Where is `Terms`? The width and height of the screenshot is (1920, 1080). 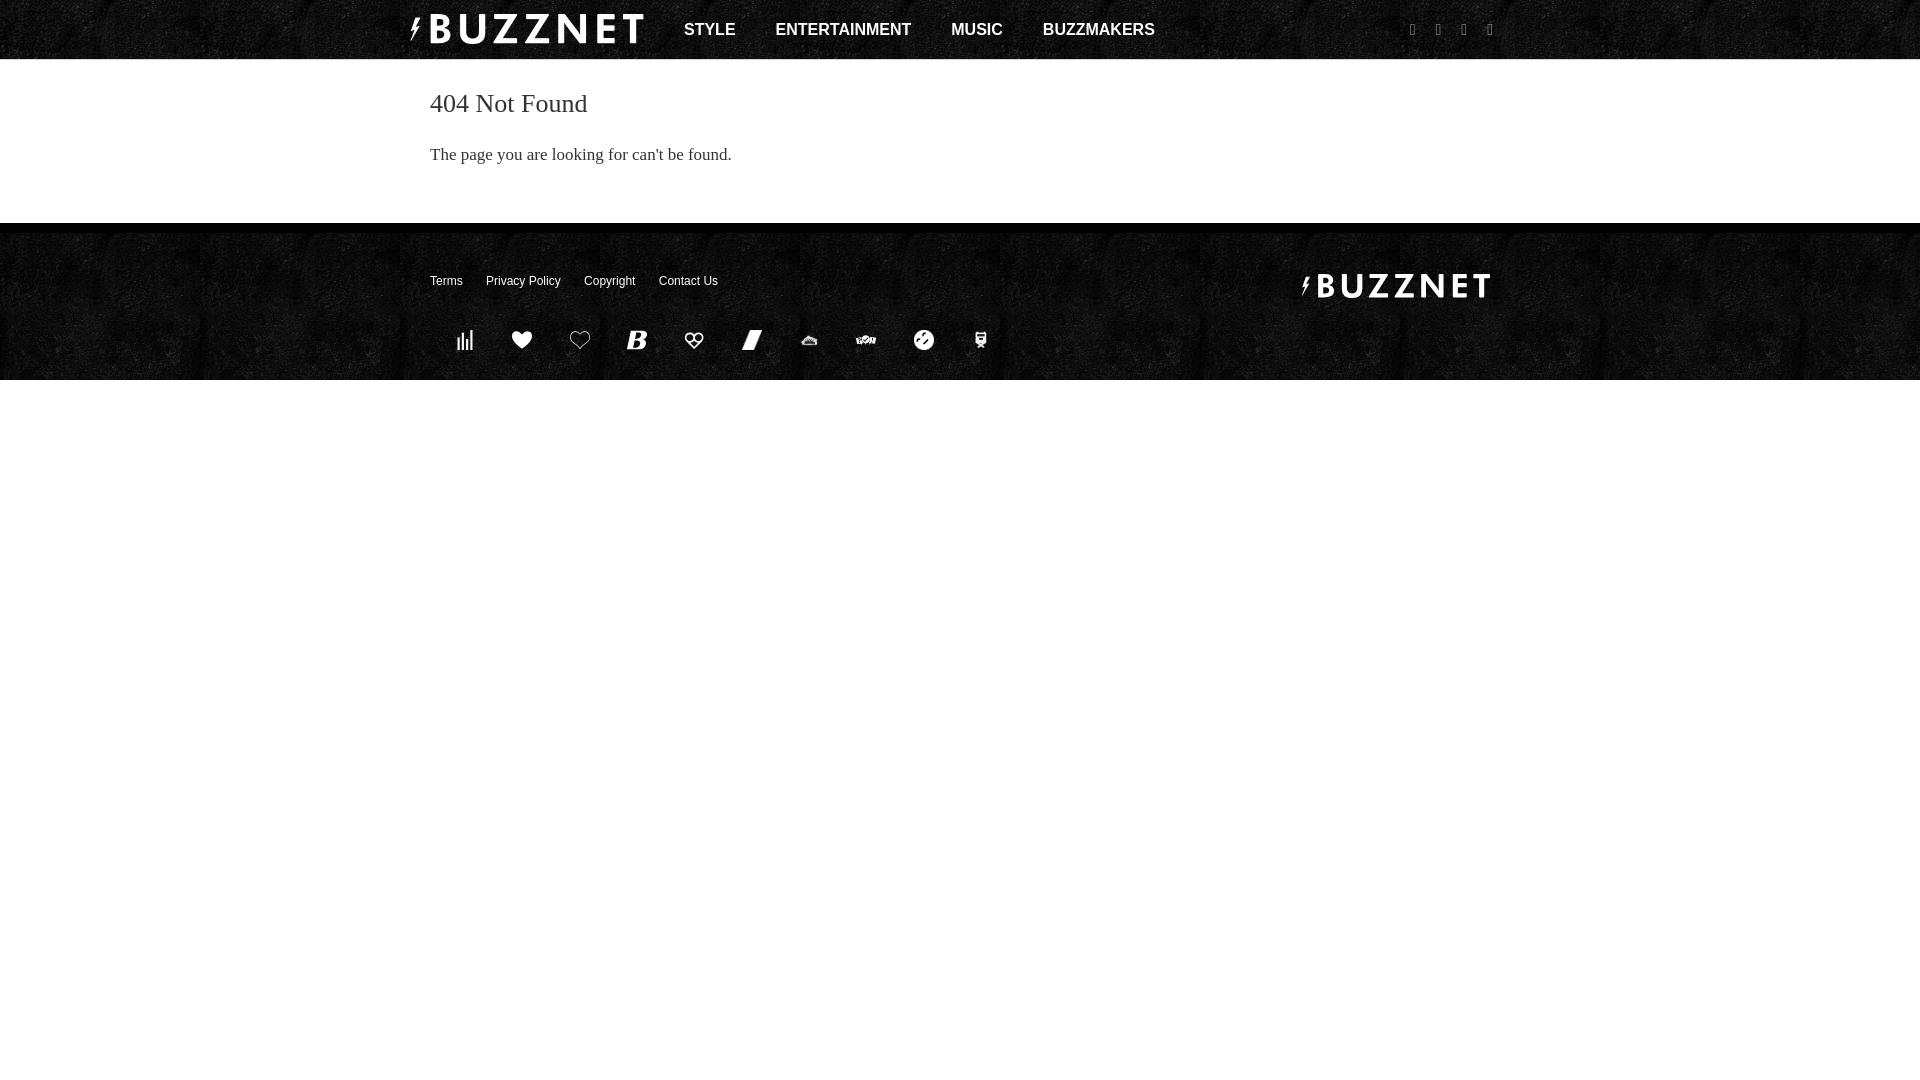
Terms is located at coordinates (446, 281).